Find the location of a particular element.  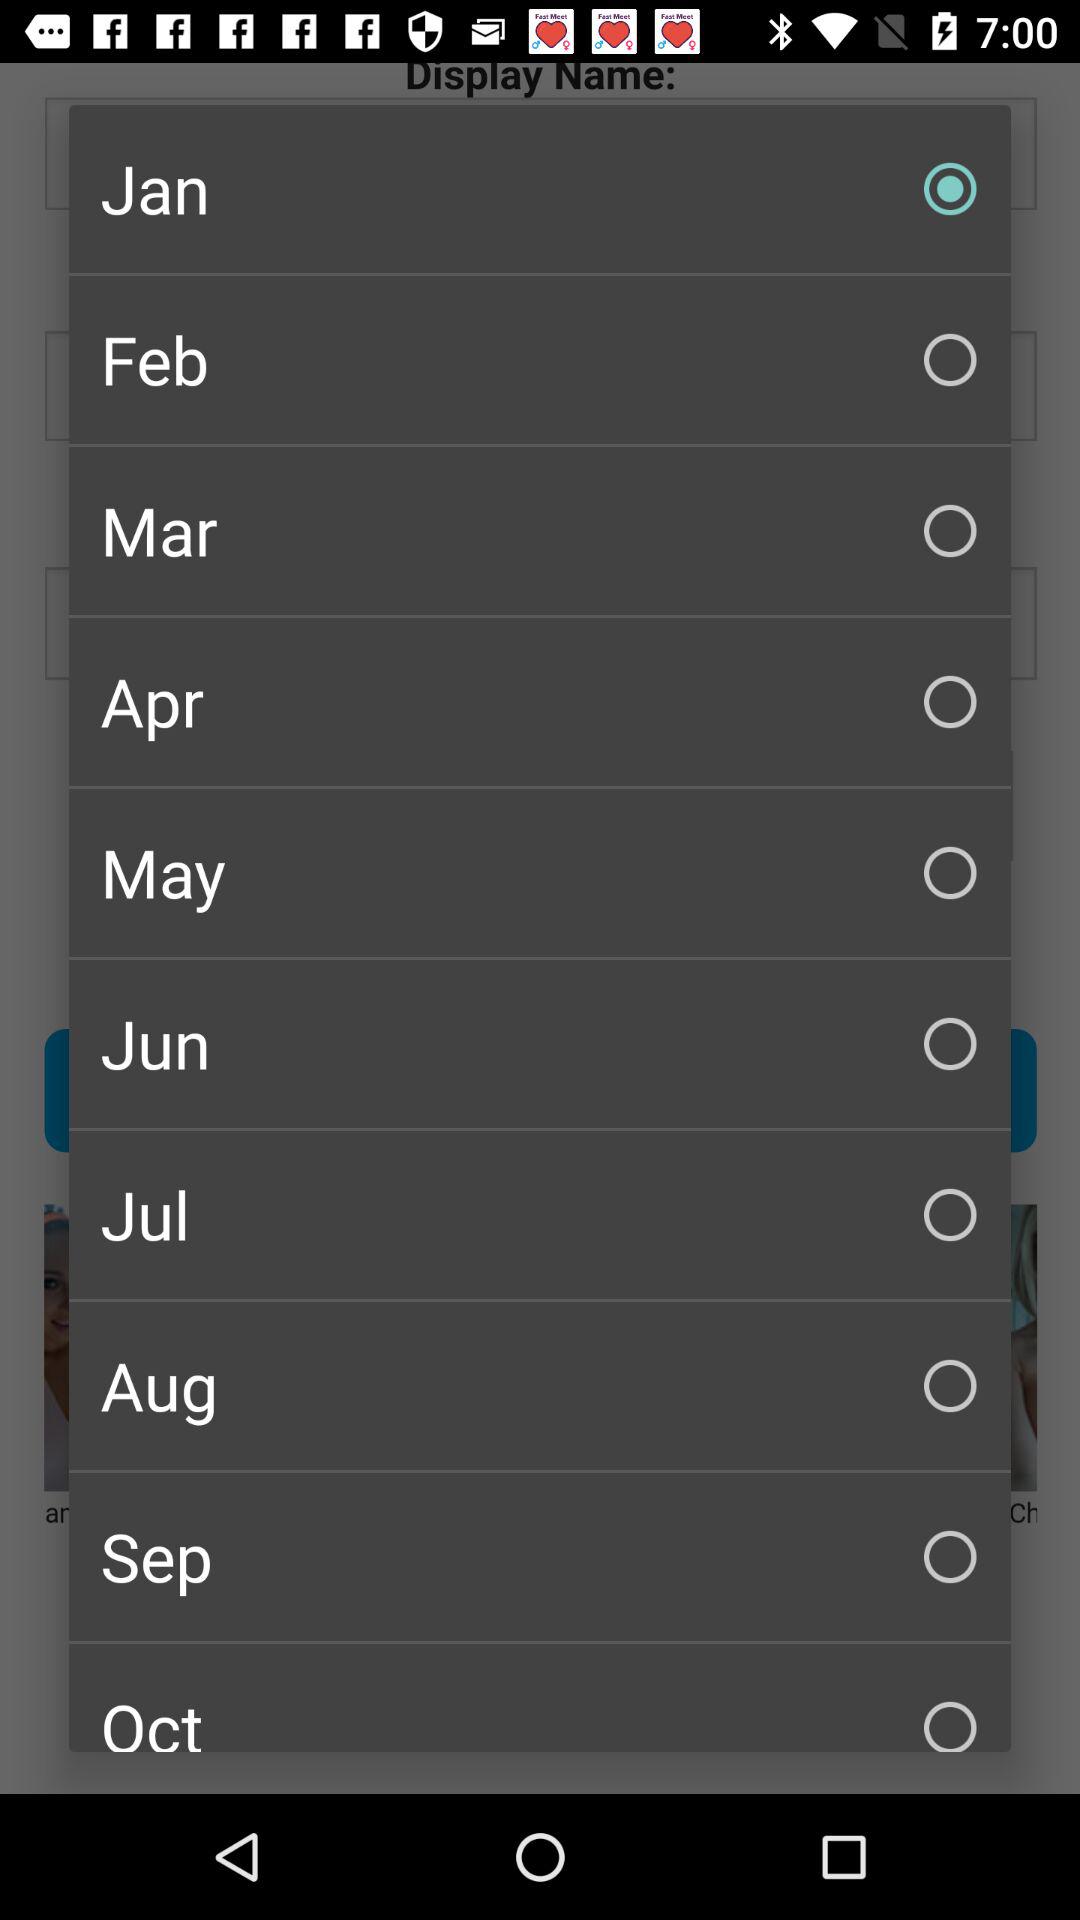

turn off apr is located at coordinates (540, 702).